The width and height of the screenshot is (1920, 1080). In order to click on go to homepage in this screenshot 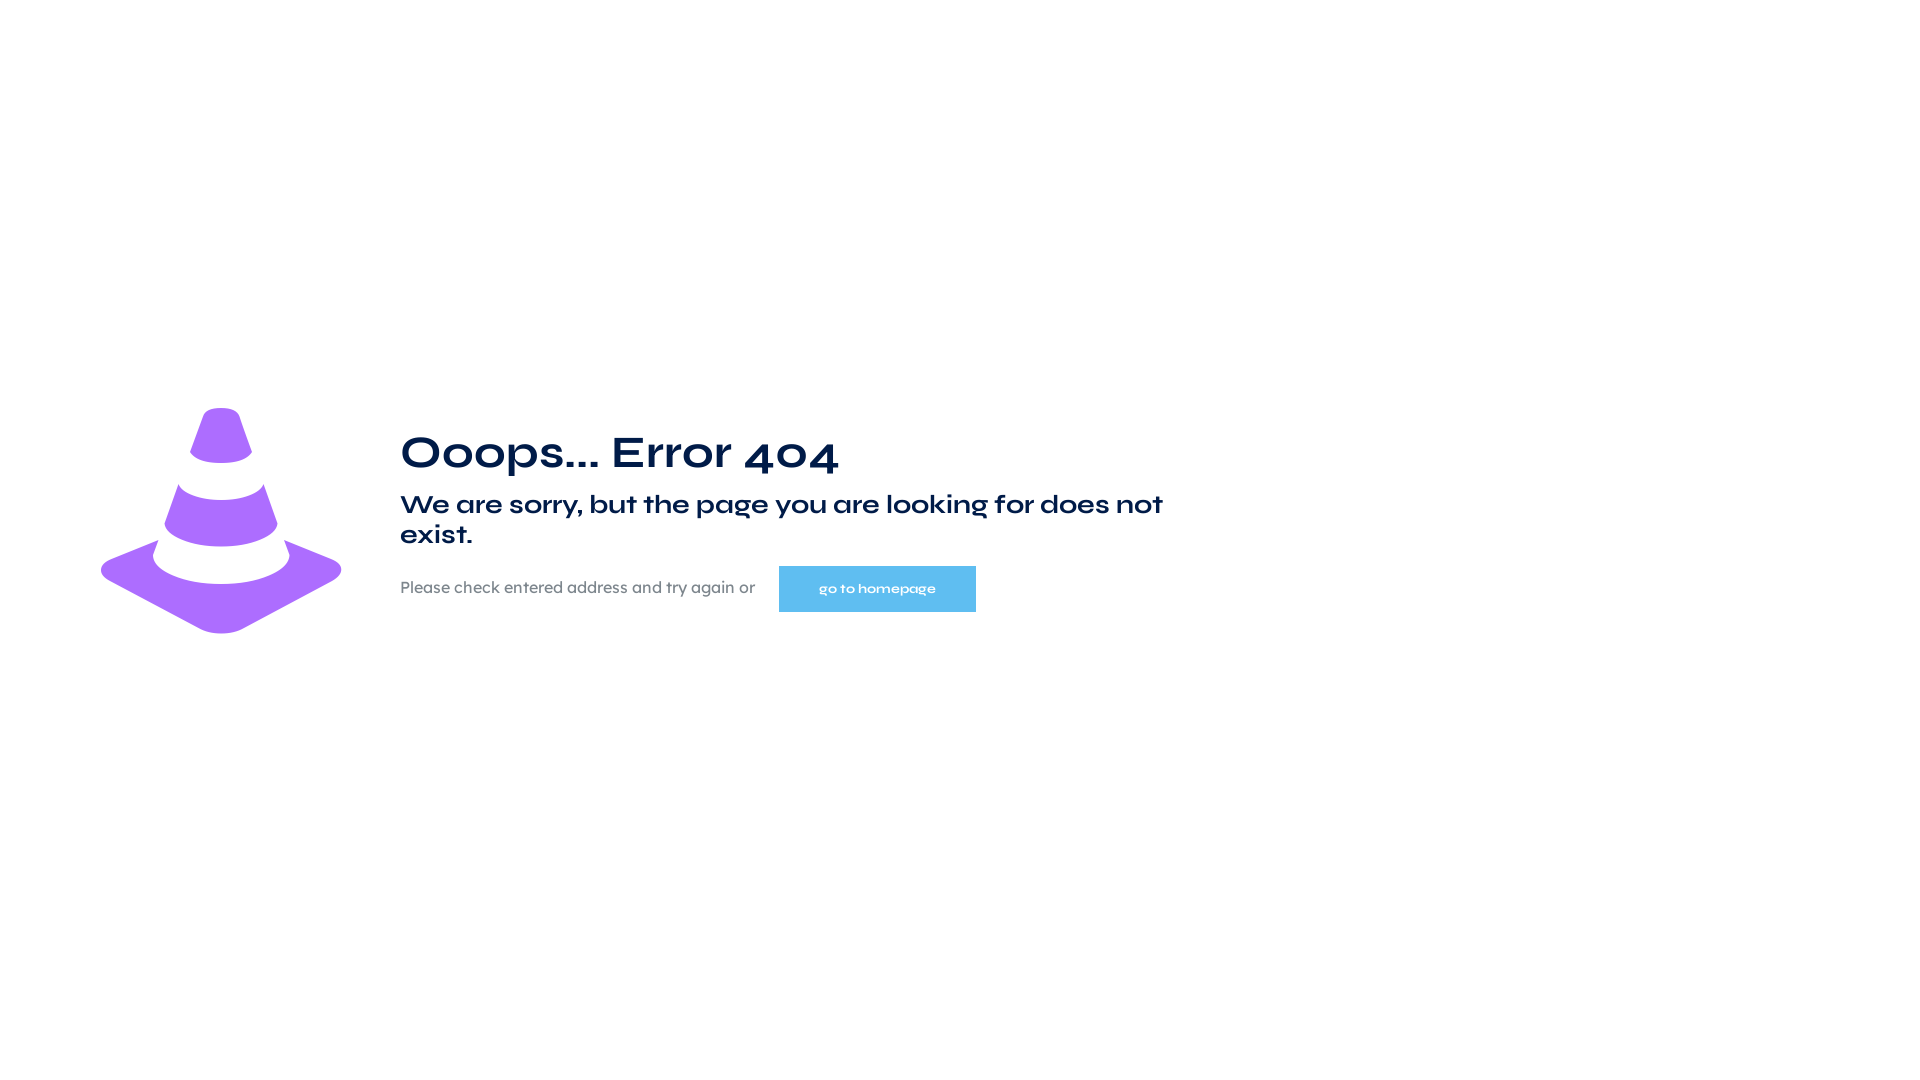, I will do `click(878, 589)`.